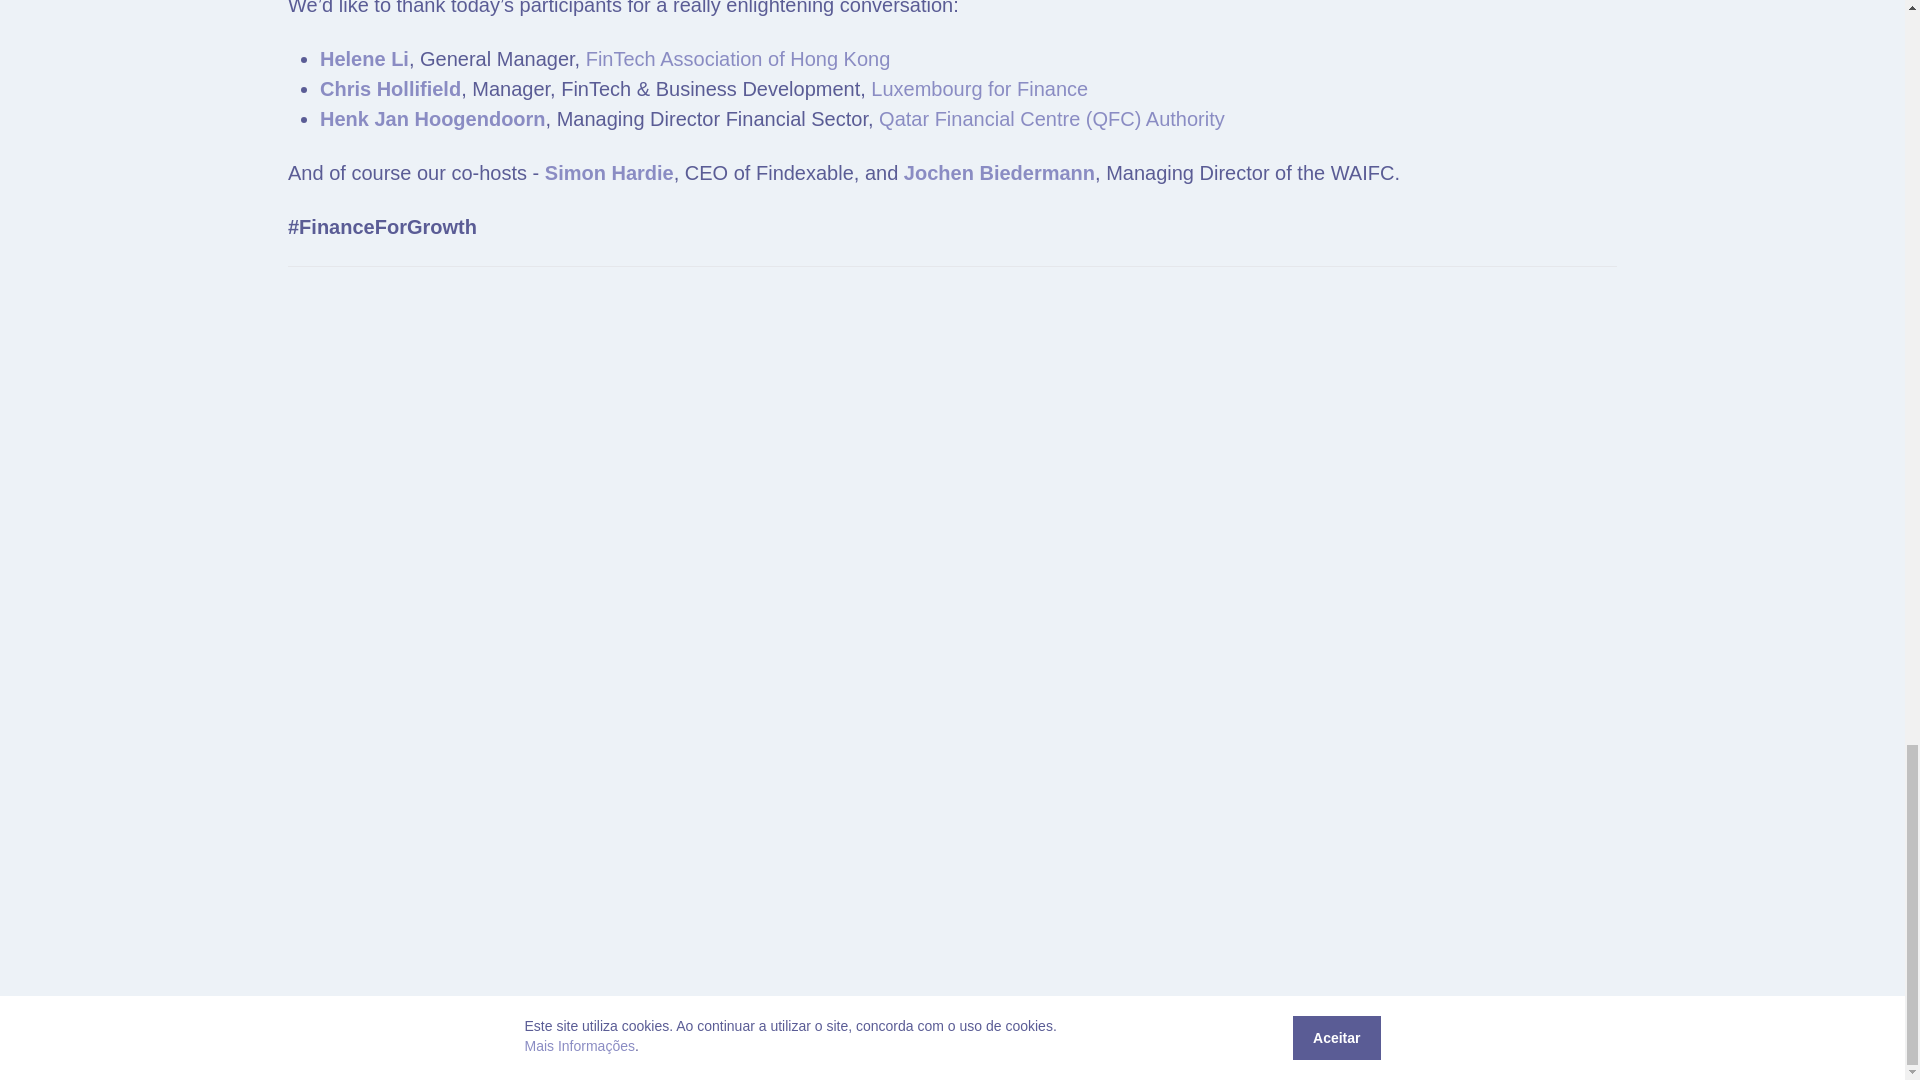 Image resolution: width=1920 pixels, height=1080 pixels. Describe the element at coordinates (609, 172) in the screenshot. I see `Simon Hardie` at that location.